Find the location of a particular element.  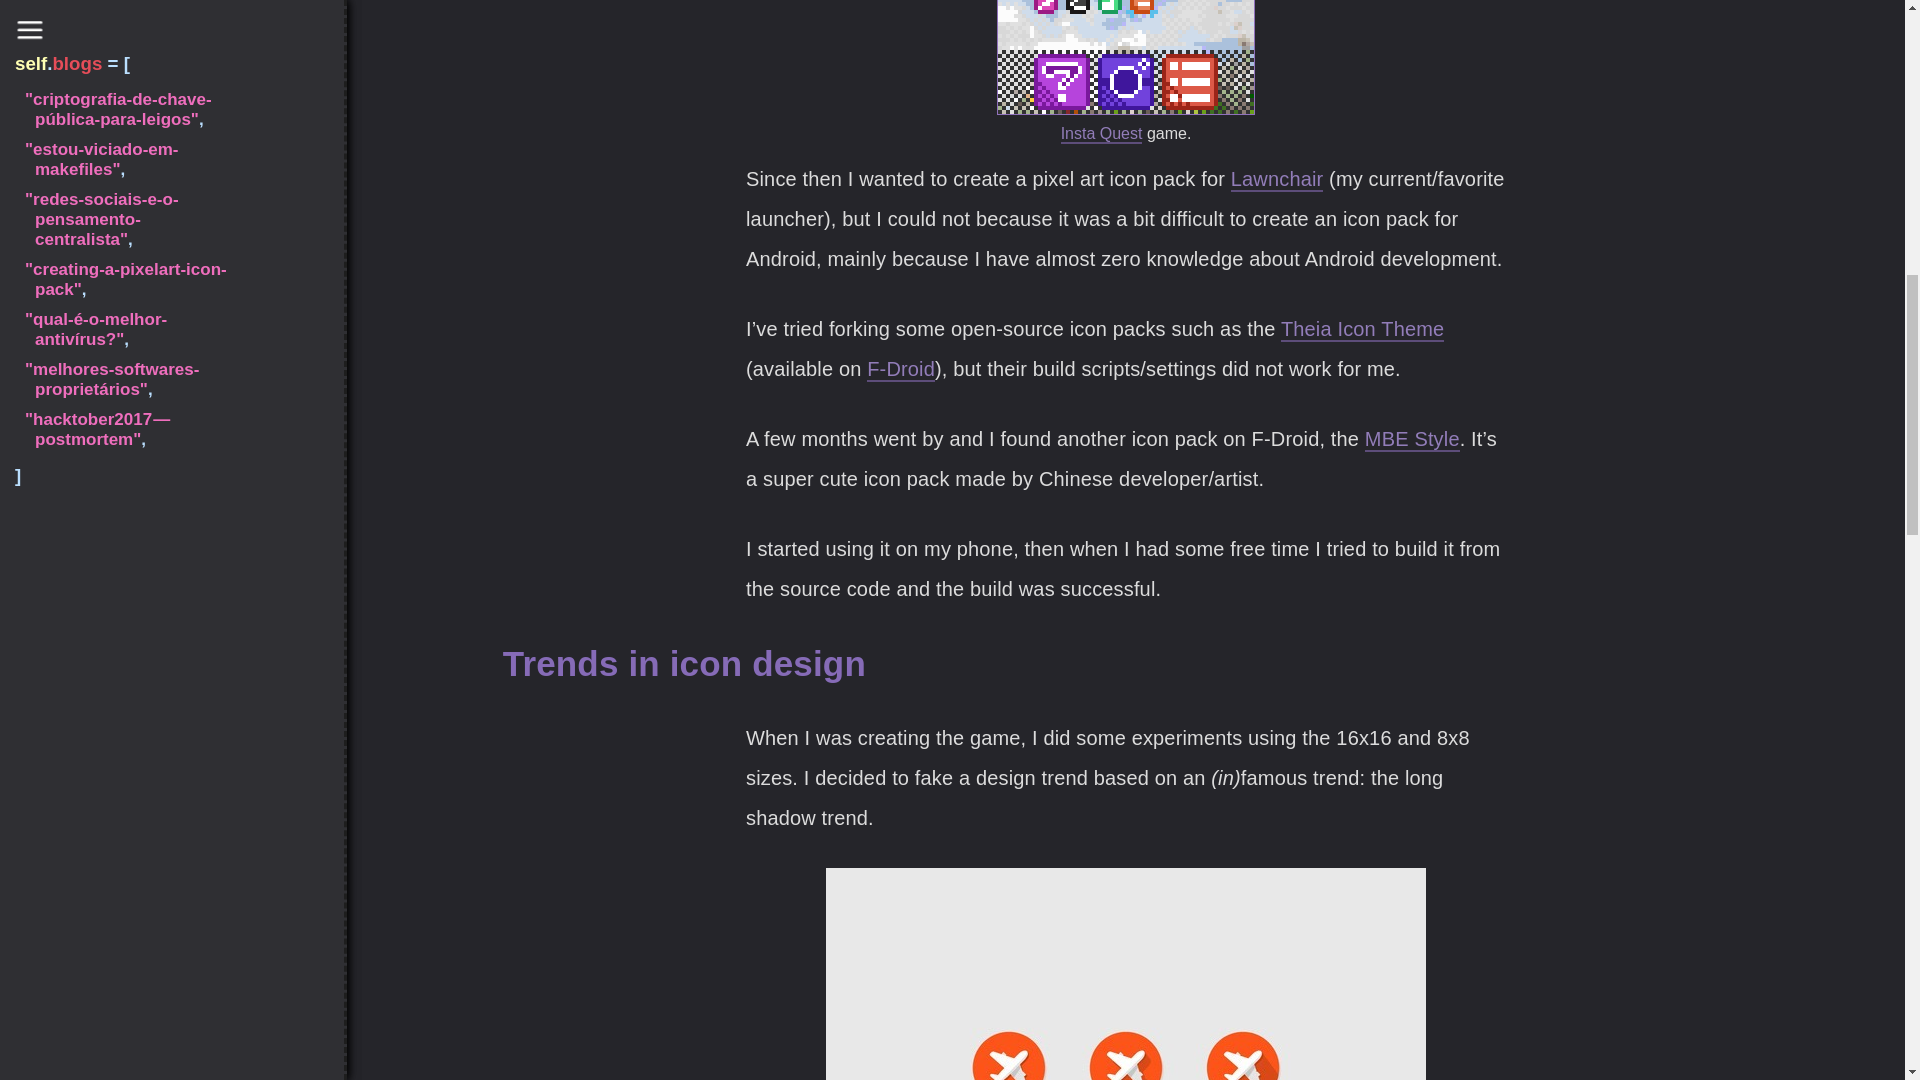

donations is located at coordinates (84, 1039).